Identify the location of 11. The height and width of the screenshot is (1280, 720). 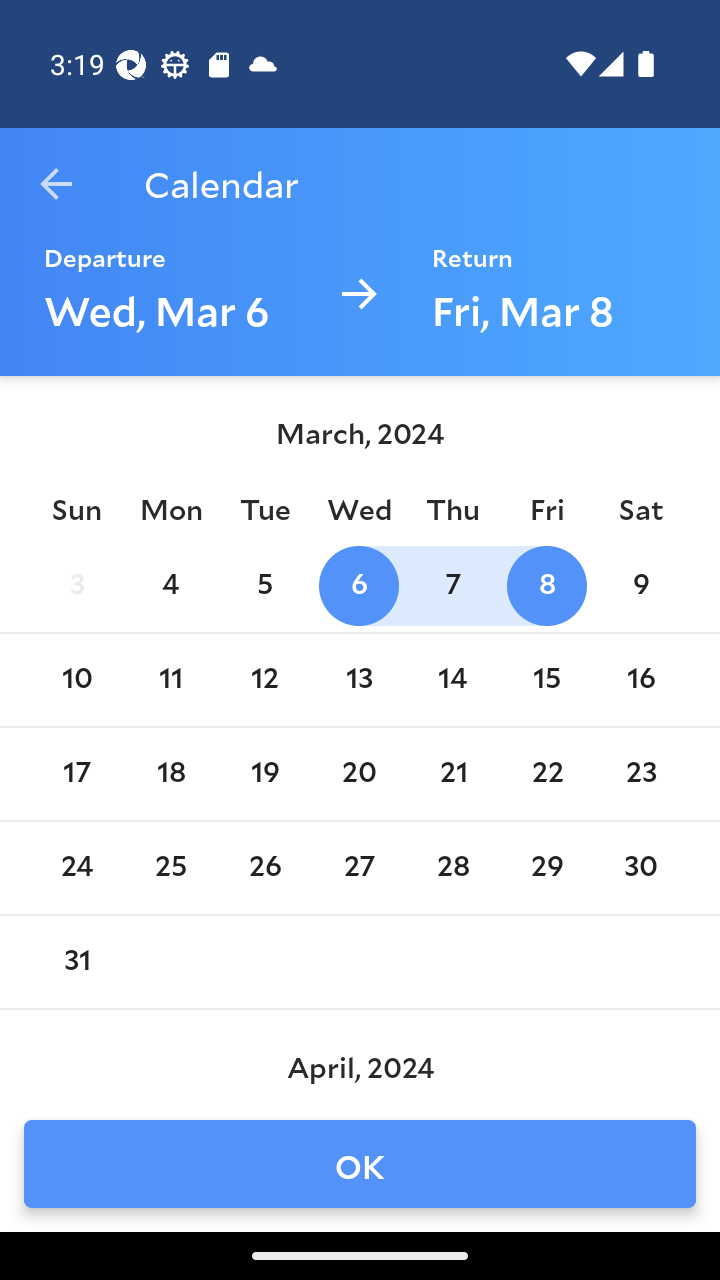
(170, 680).